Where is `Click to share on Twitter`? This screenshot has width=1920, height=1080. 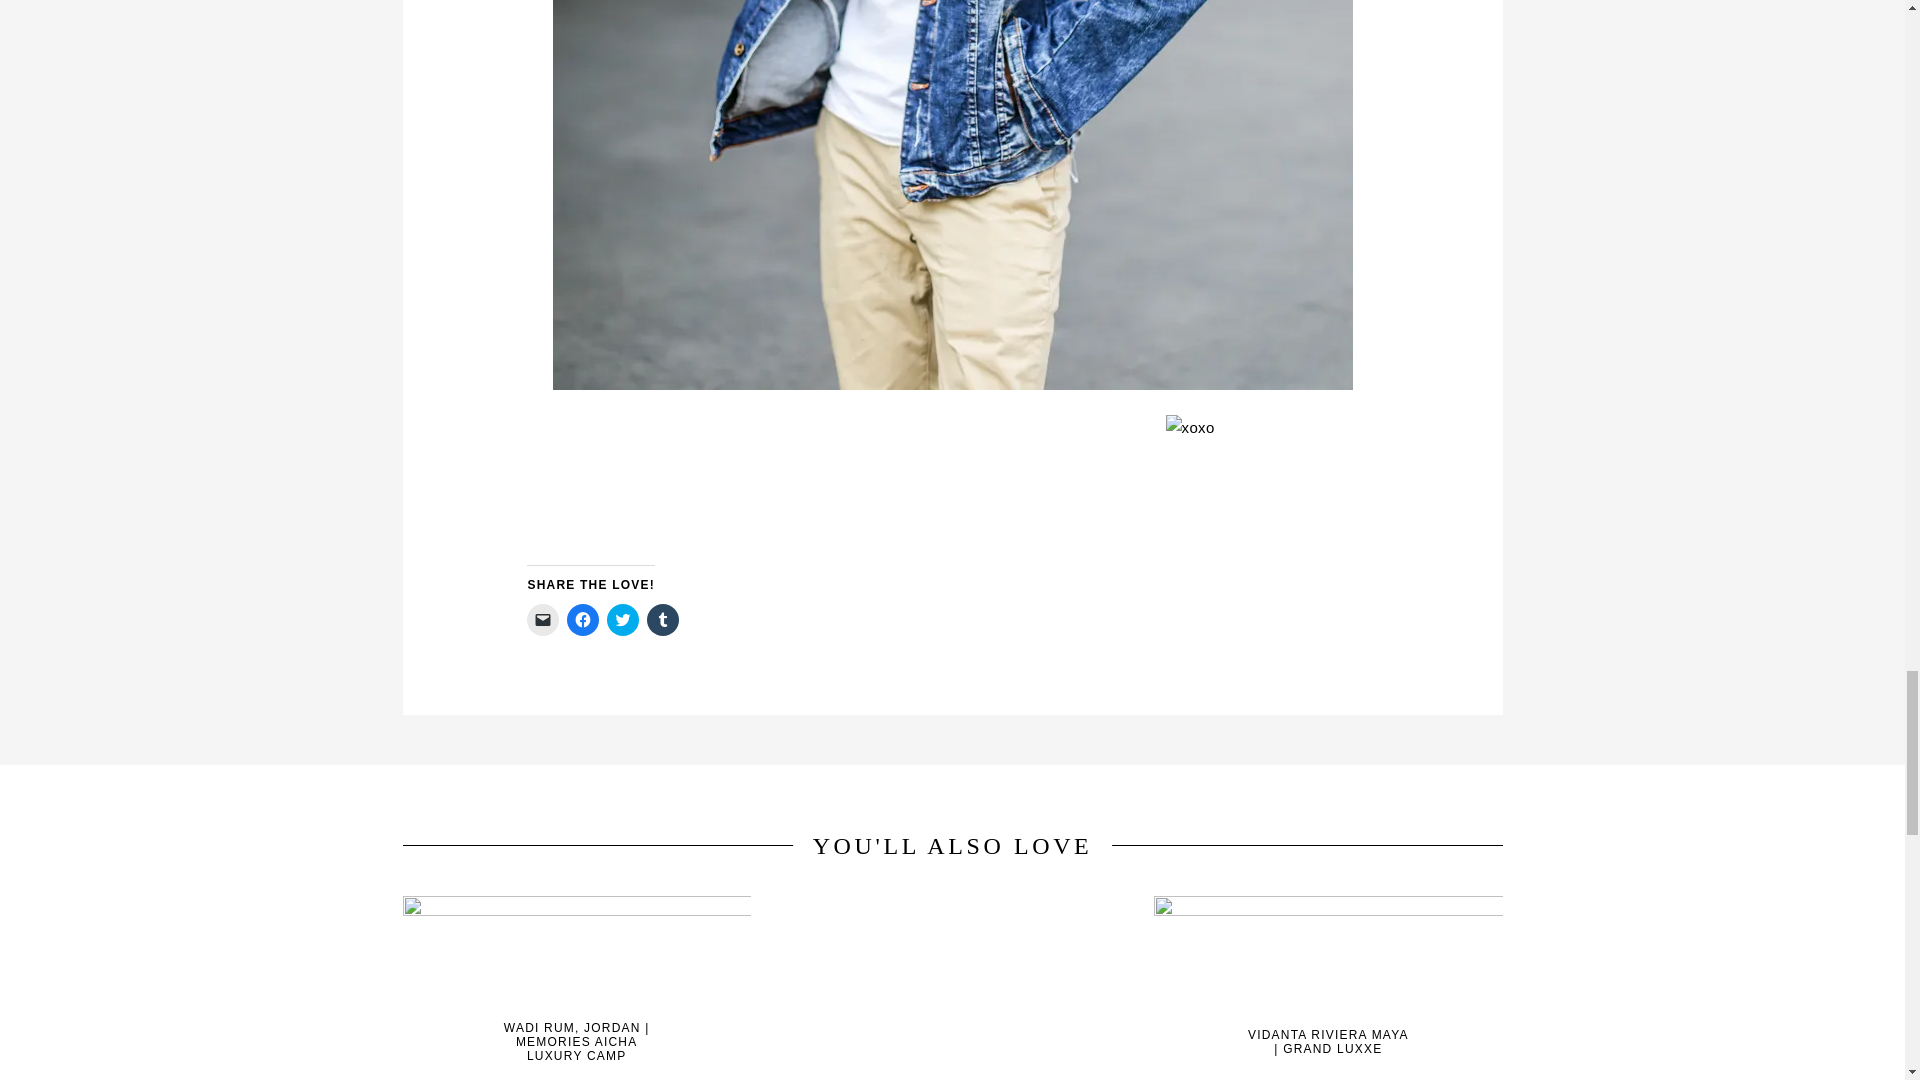 Click to share on Twitter is located at coordinates (622, 620).